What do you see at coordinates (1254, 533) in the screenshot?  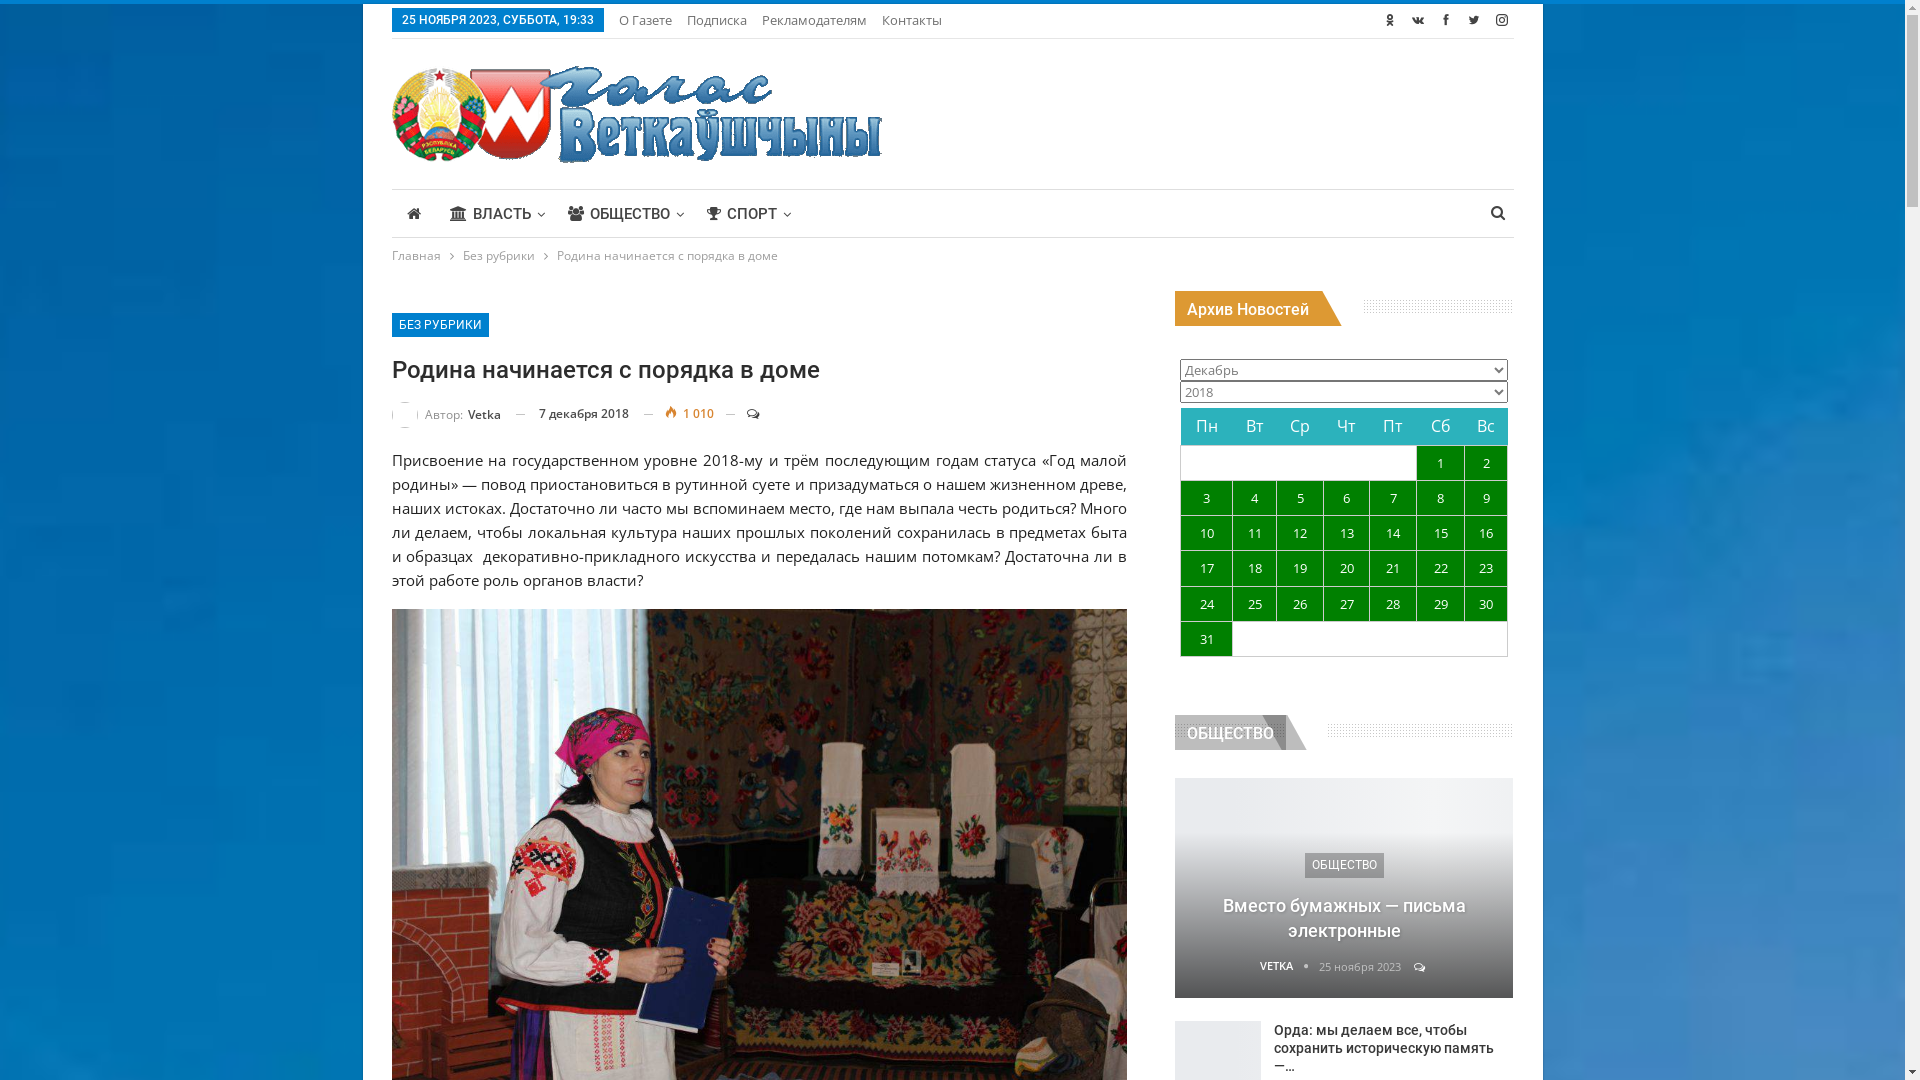 I see `11` at bounding box center [1254, 533].